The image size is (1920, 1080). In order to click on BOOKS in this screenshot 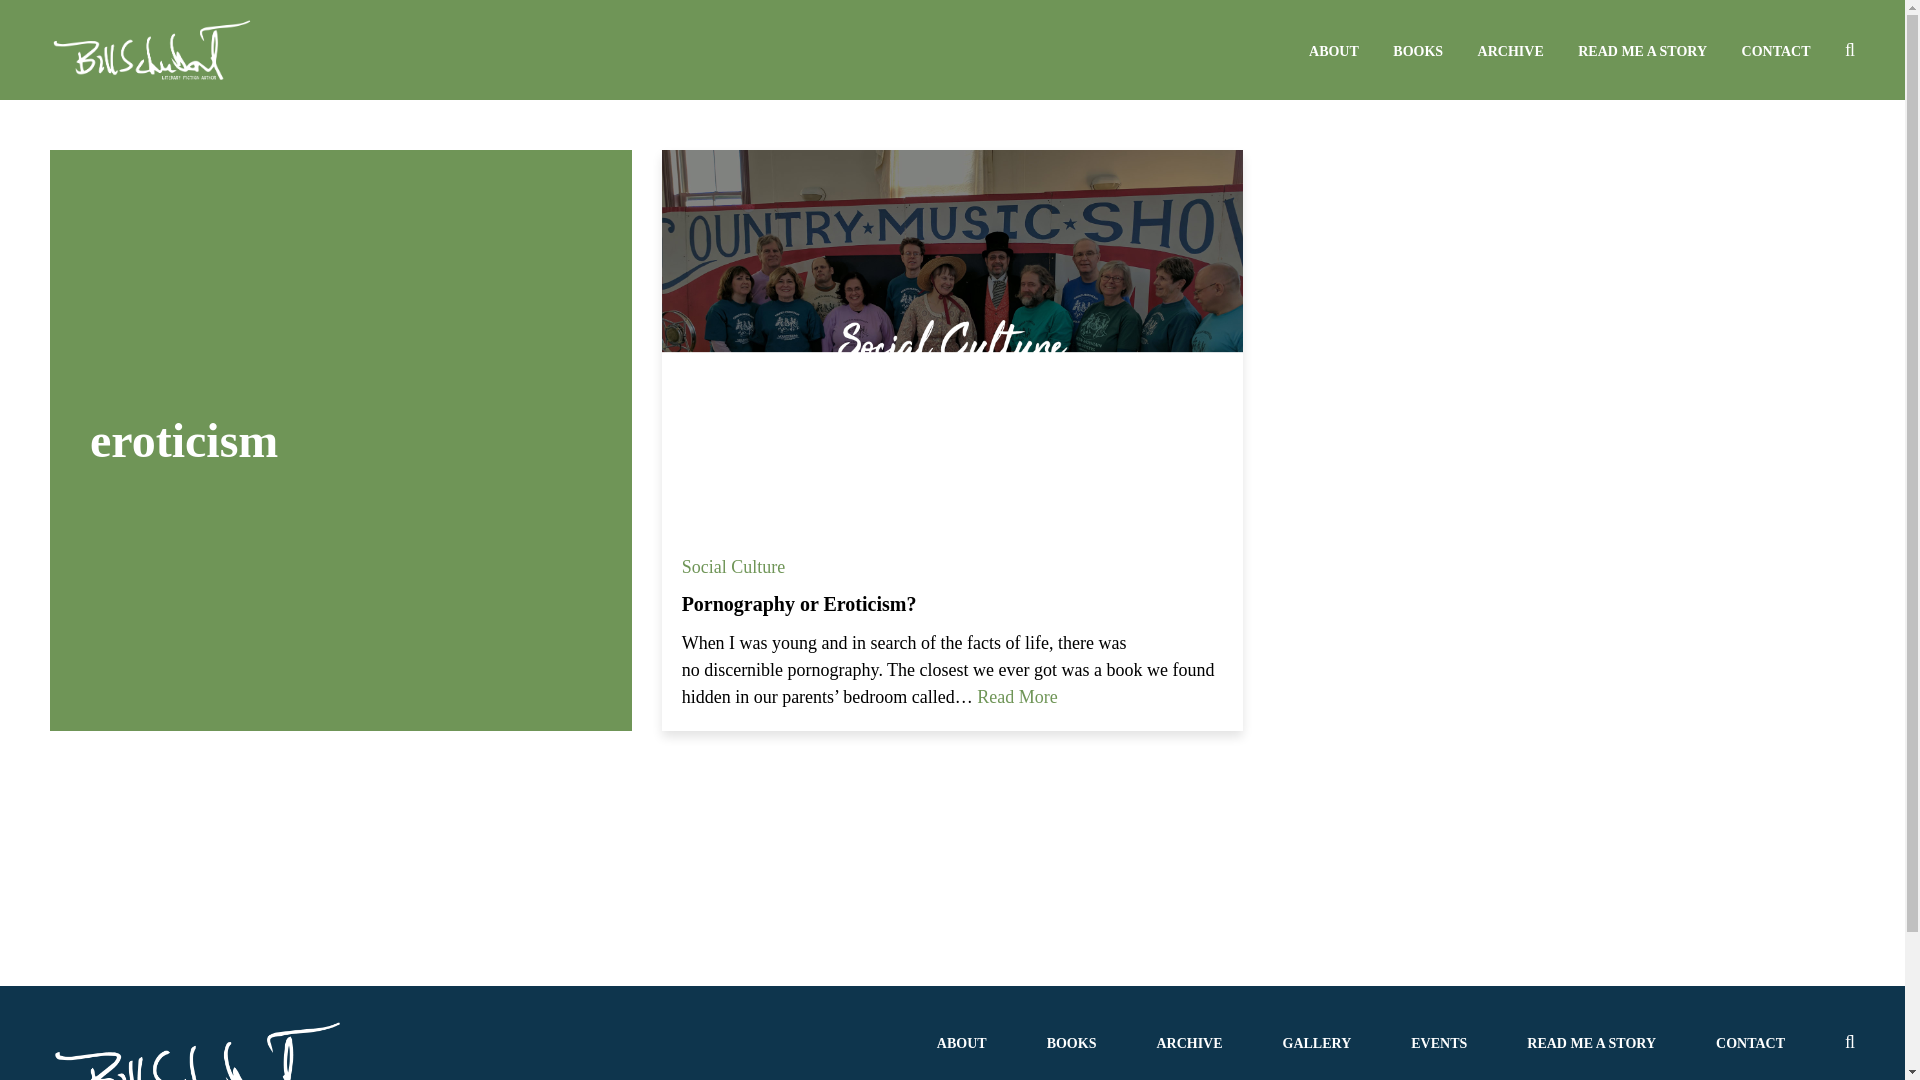, I will do `click(1071, 1042)`.